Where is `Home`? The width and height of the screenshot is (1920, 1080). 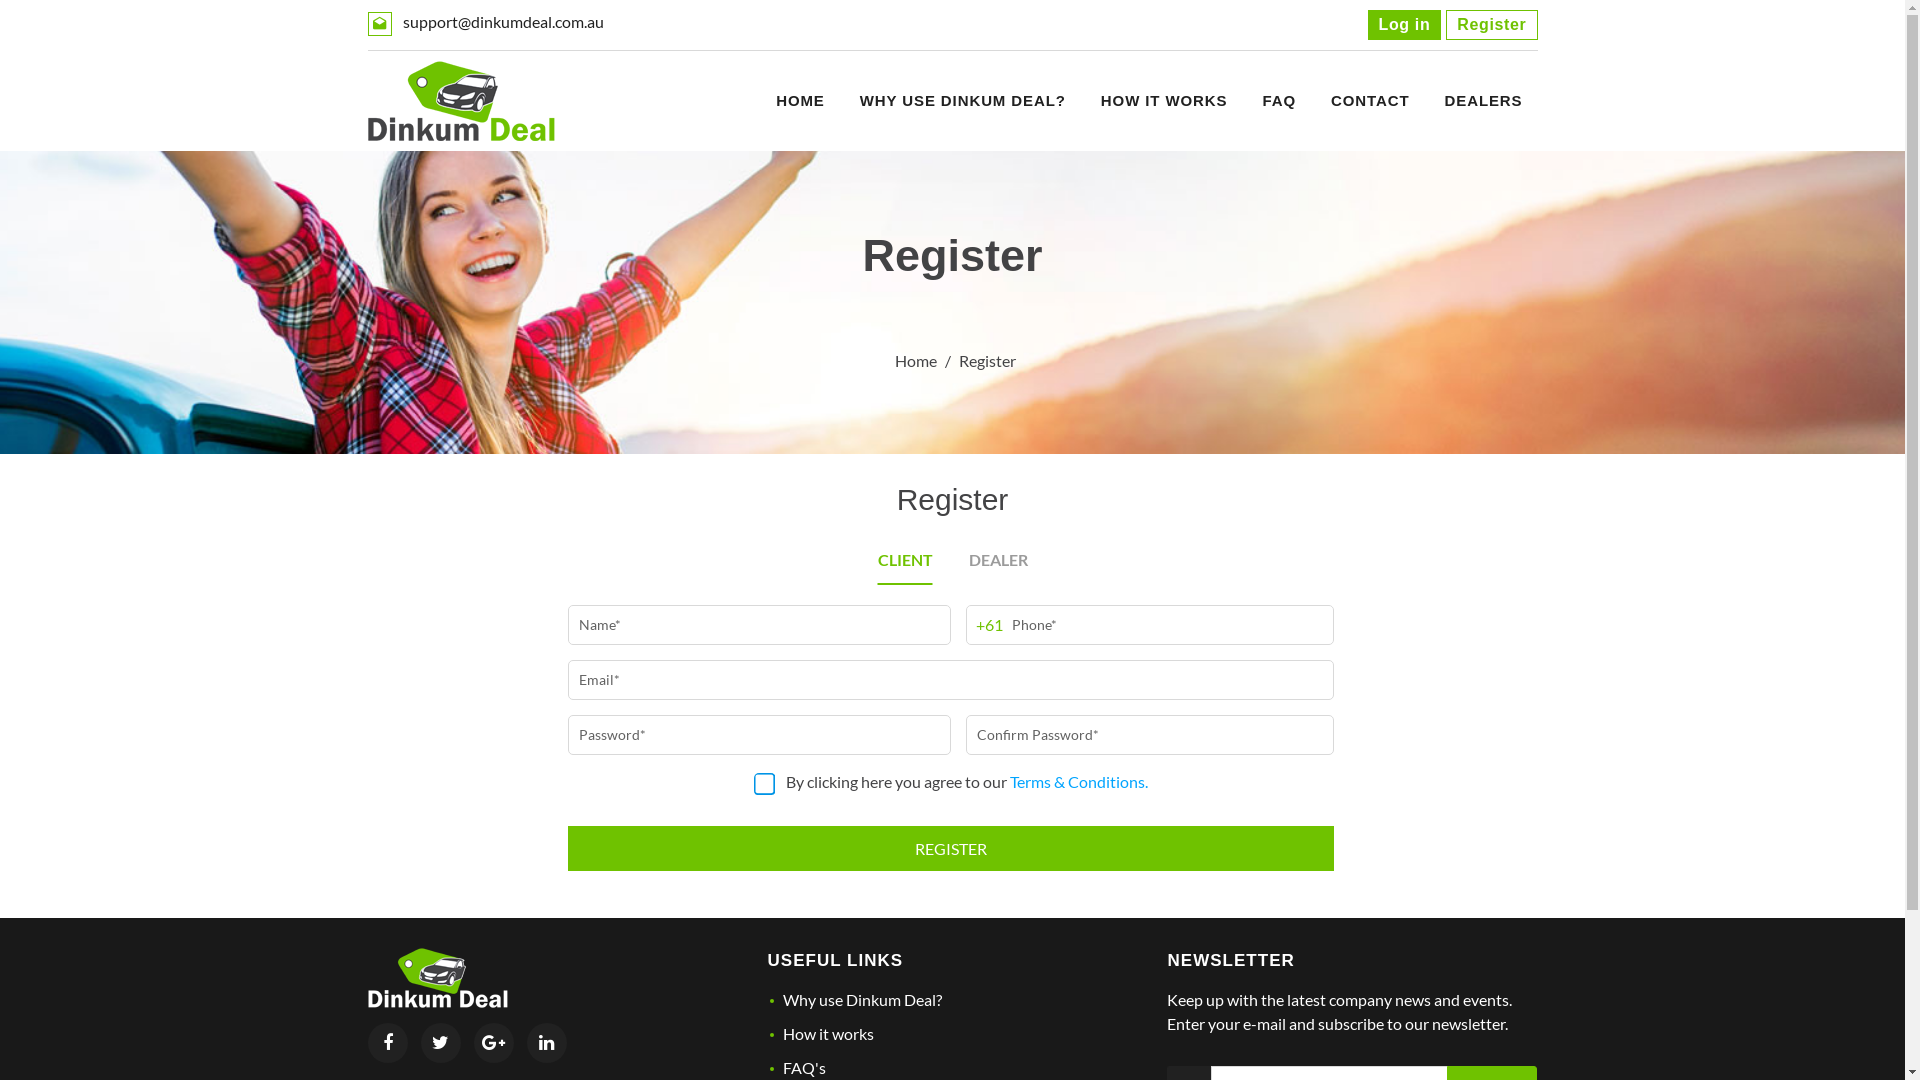
Home is located at coordinates (915, 360).